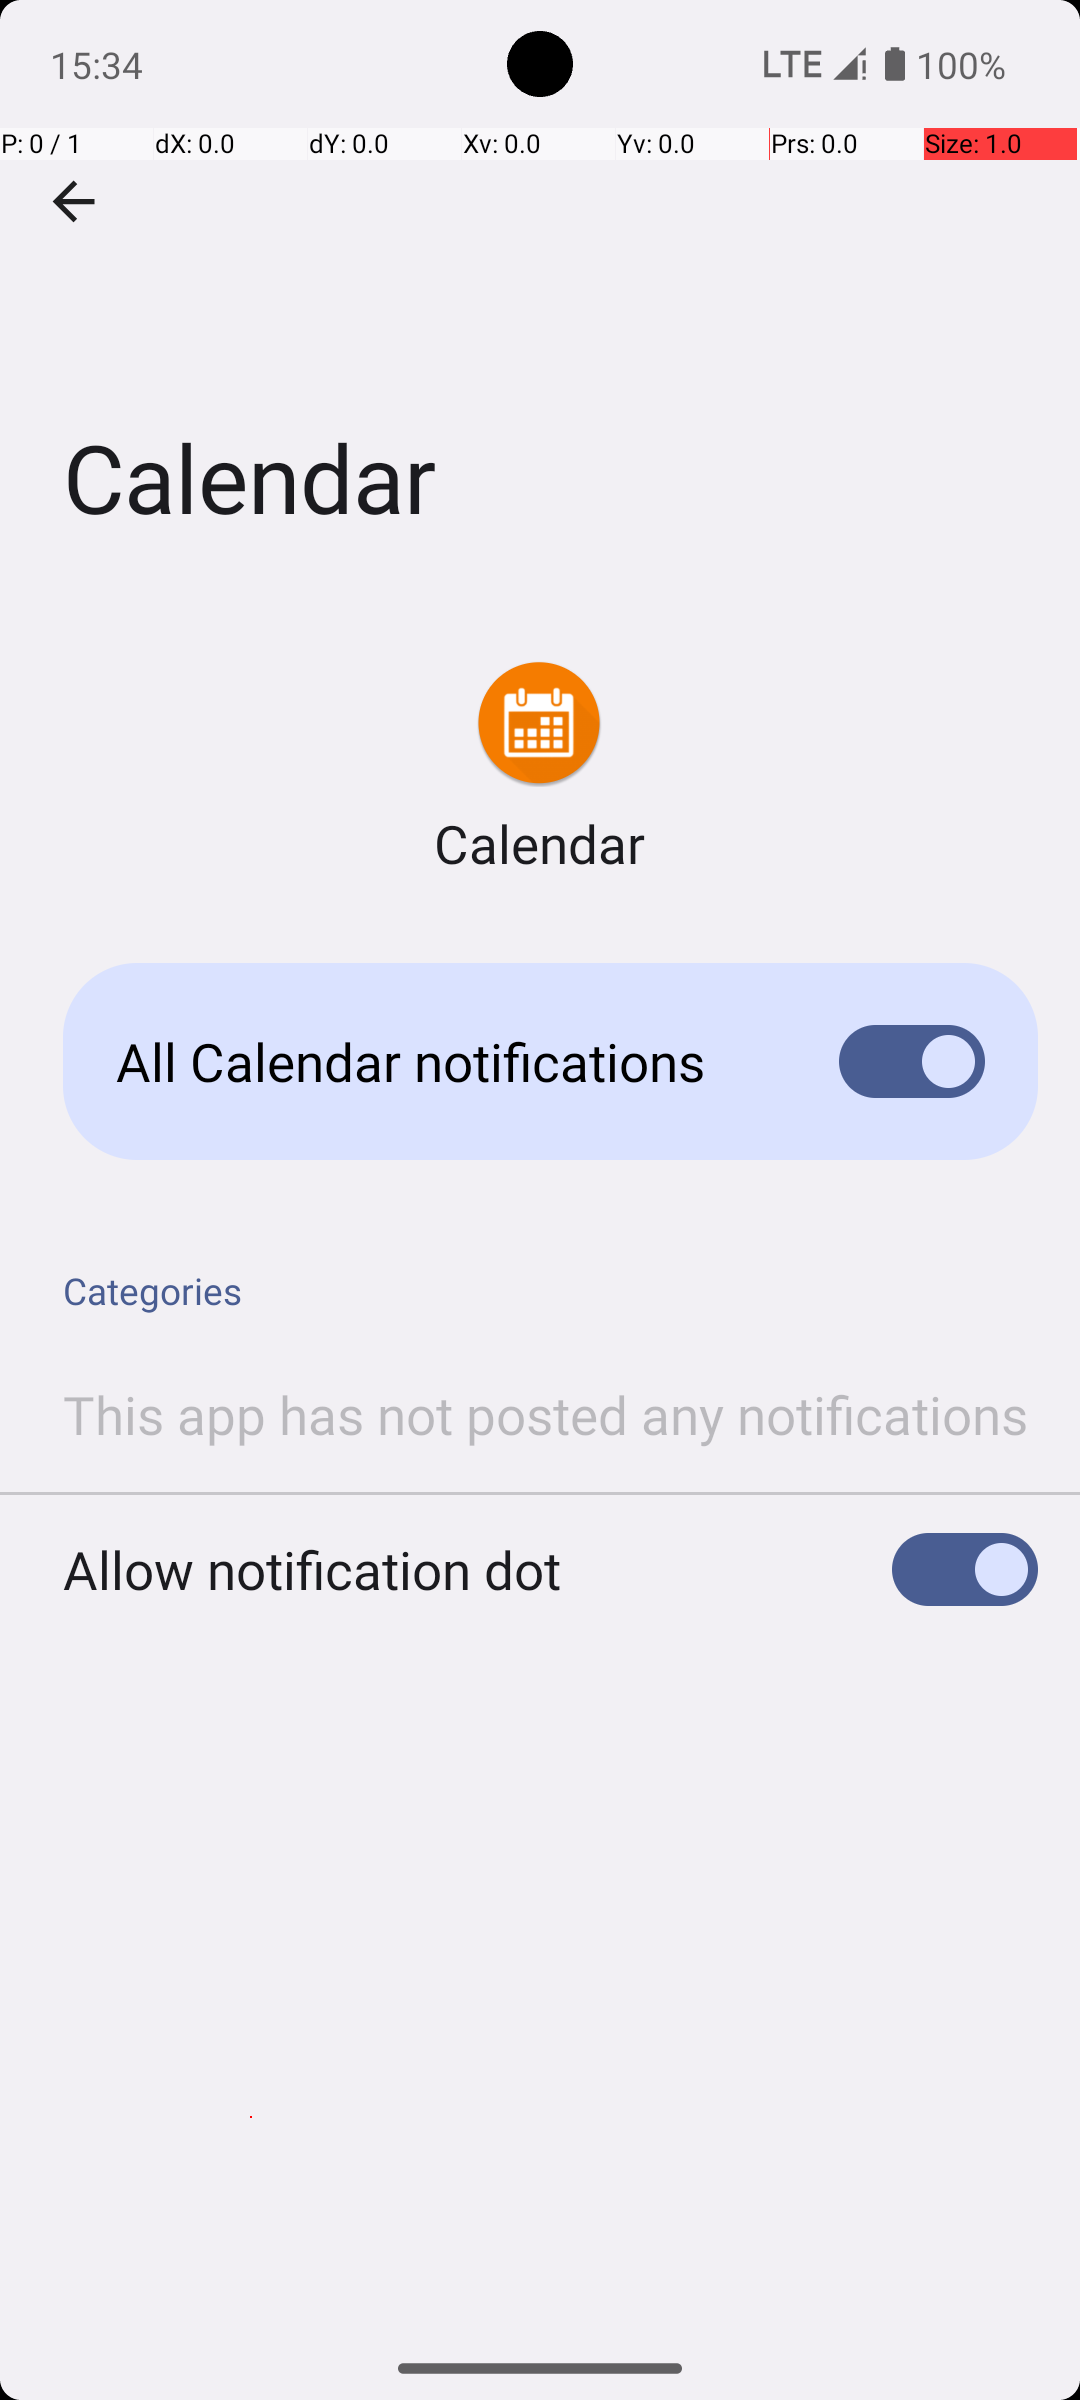 This screenshot has height=2400, width=1080. I want to click on All Calendar notifications, so click(446, 1062).